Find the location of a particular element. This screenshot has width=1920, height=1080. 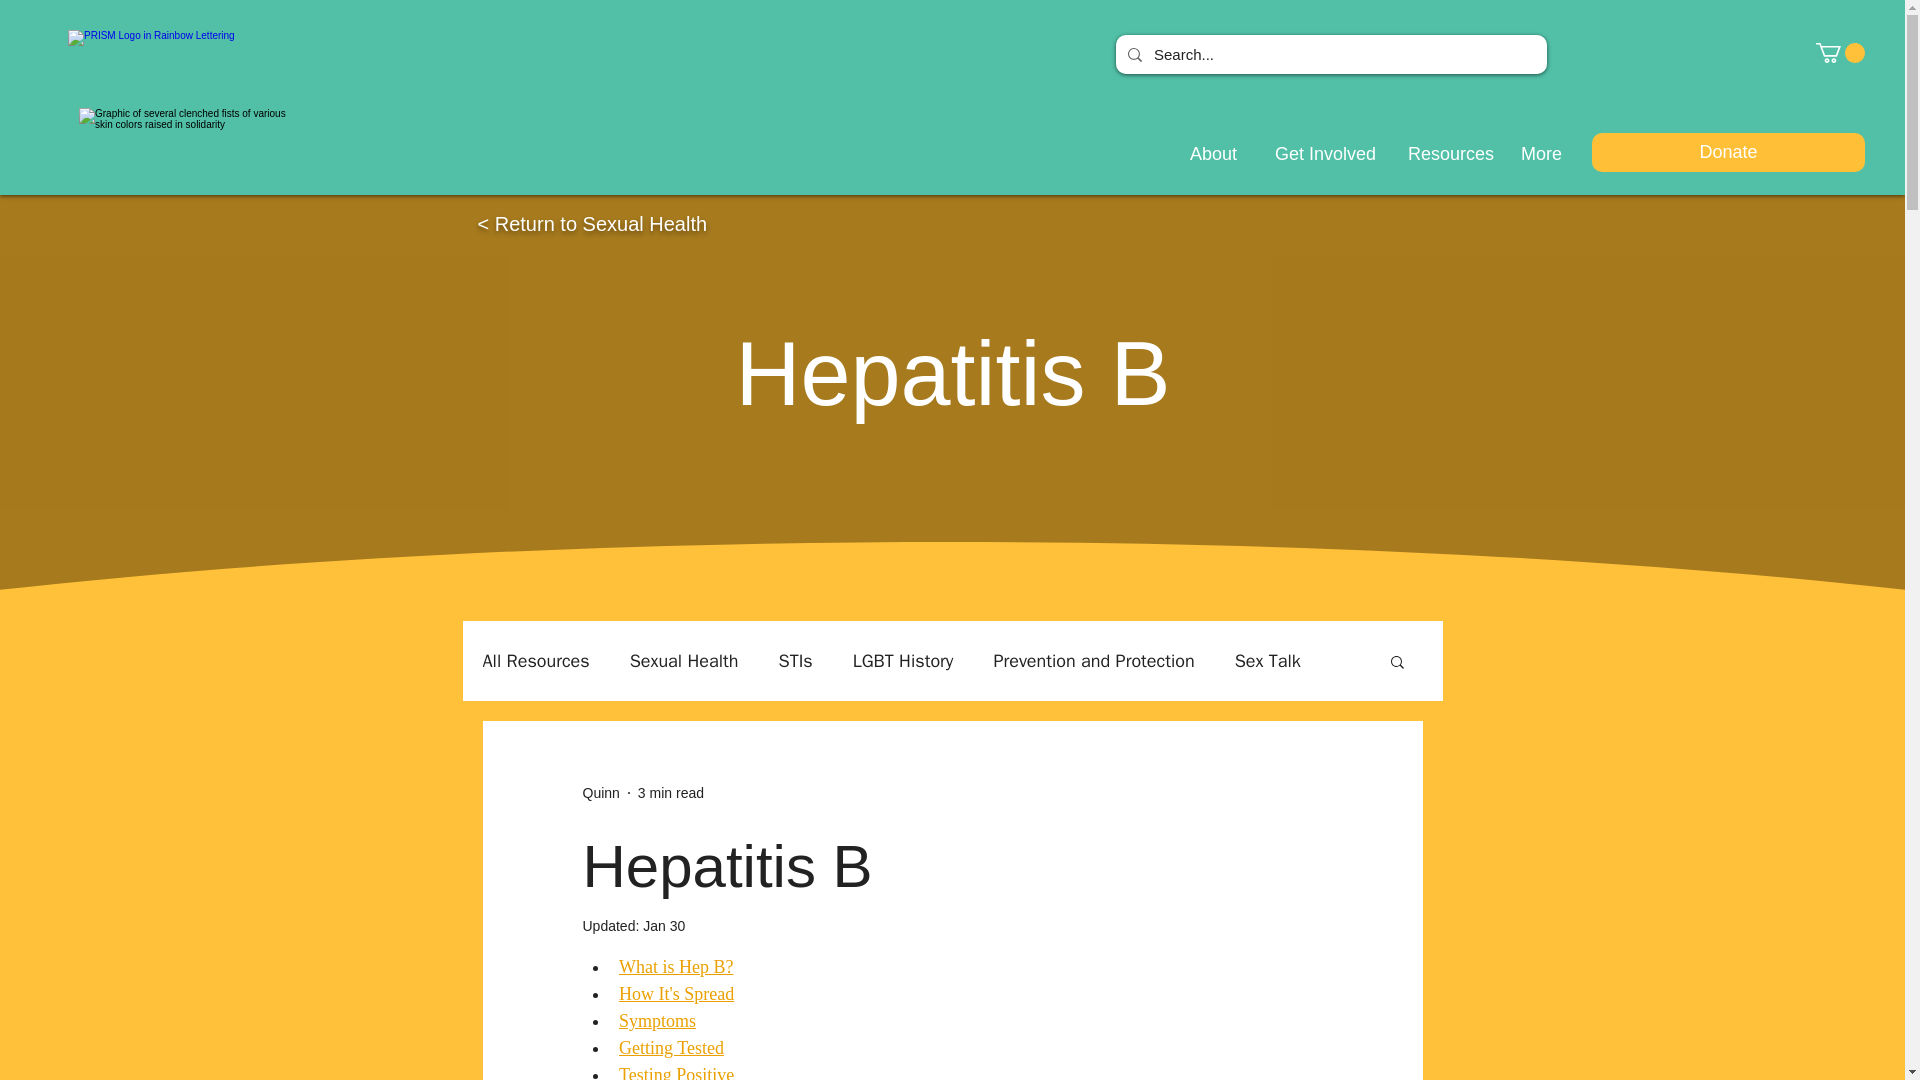

Jan 30 is located at coordinates (664, 926).